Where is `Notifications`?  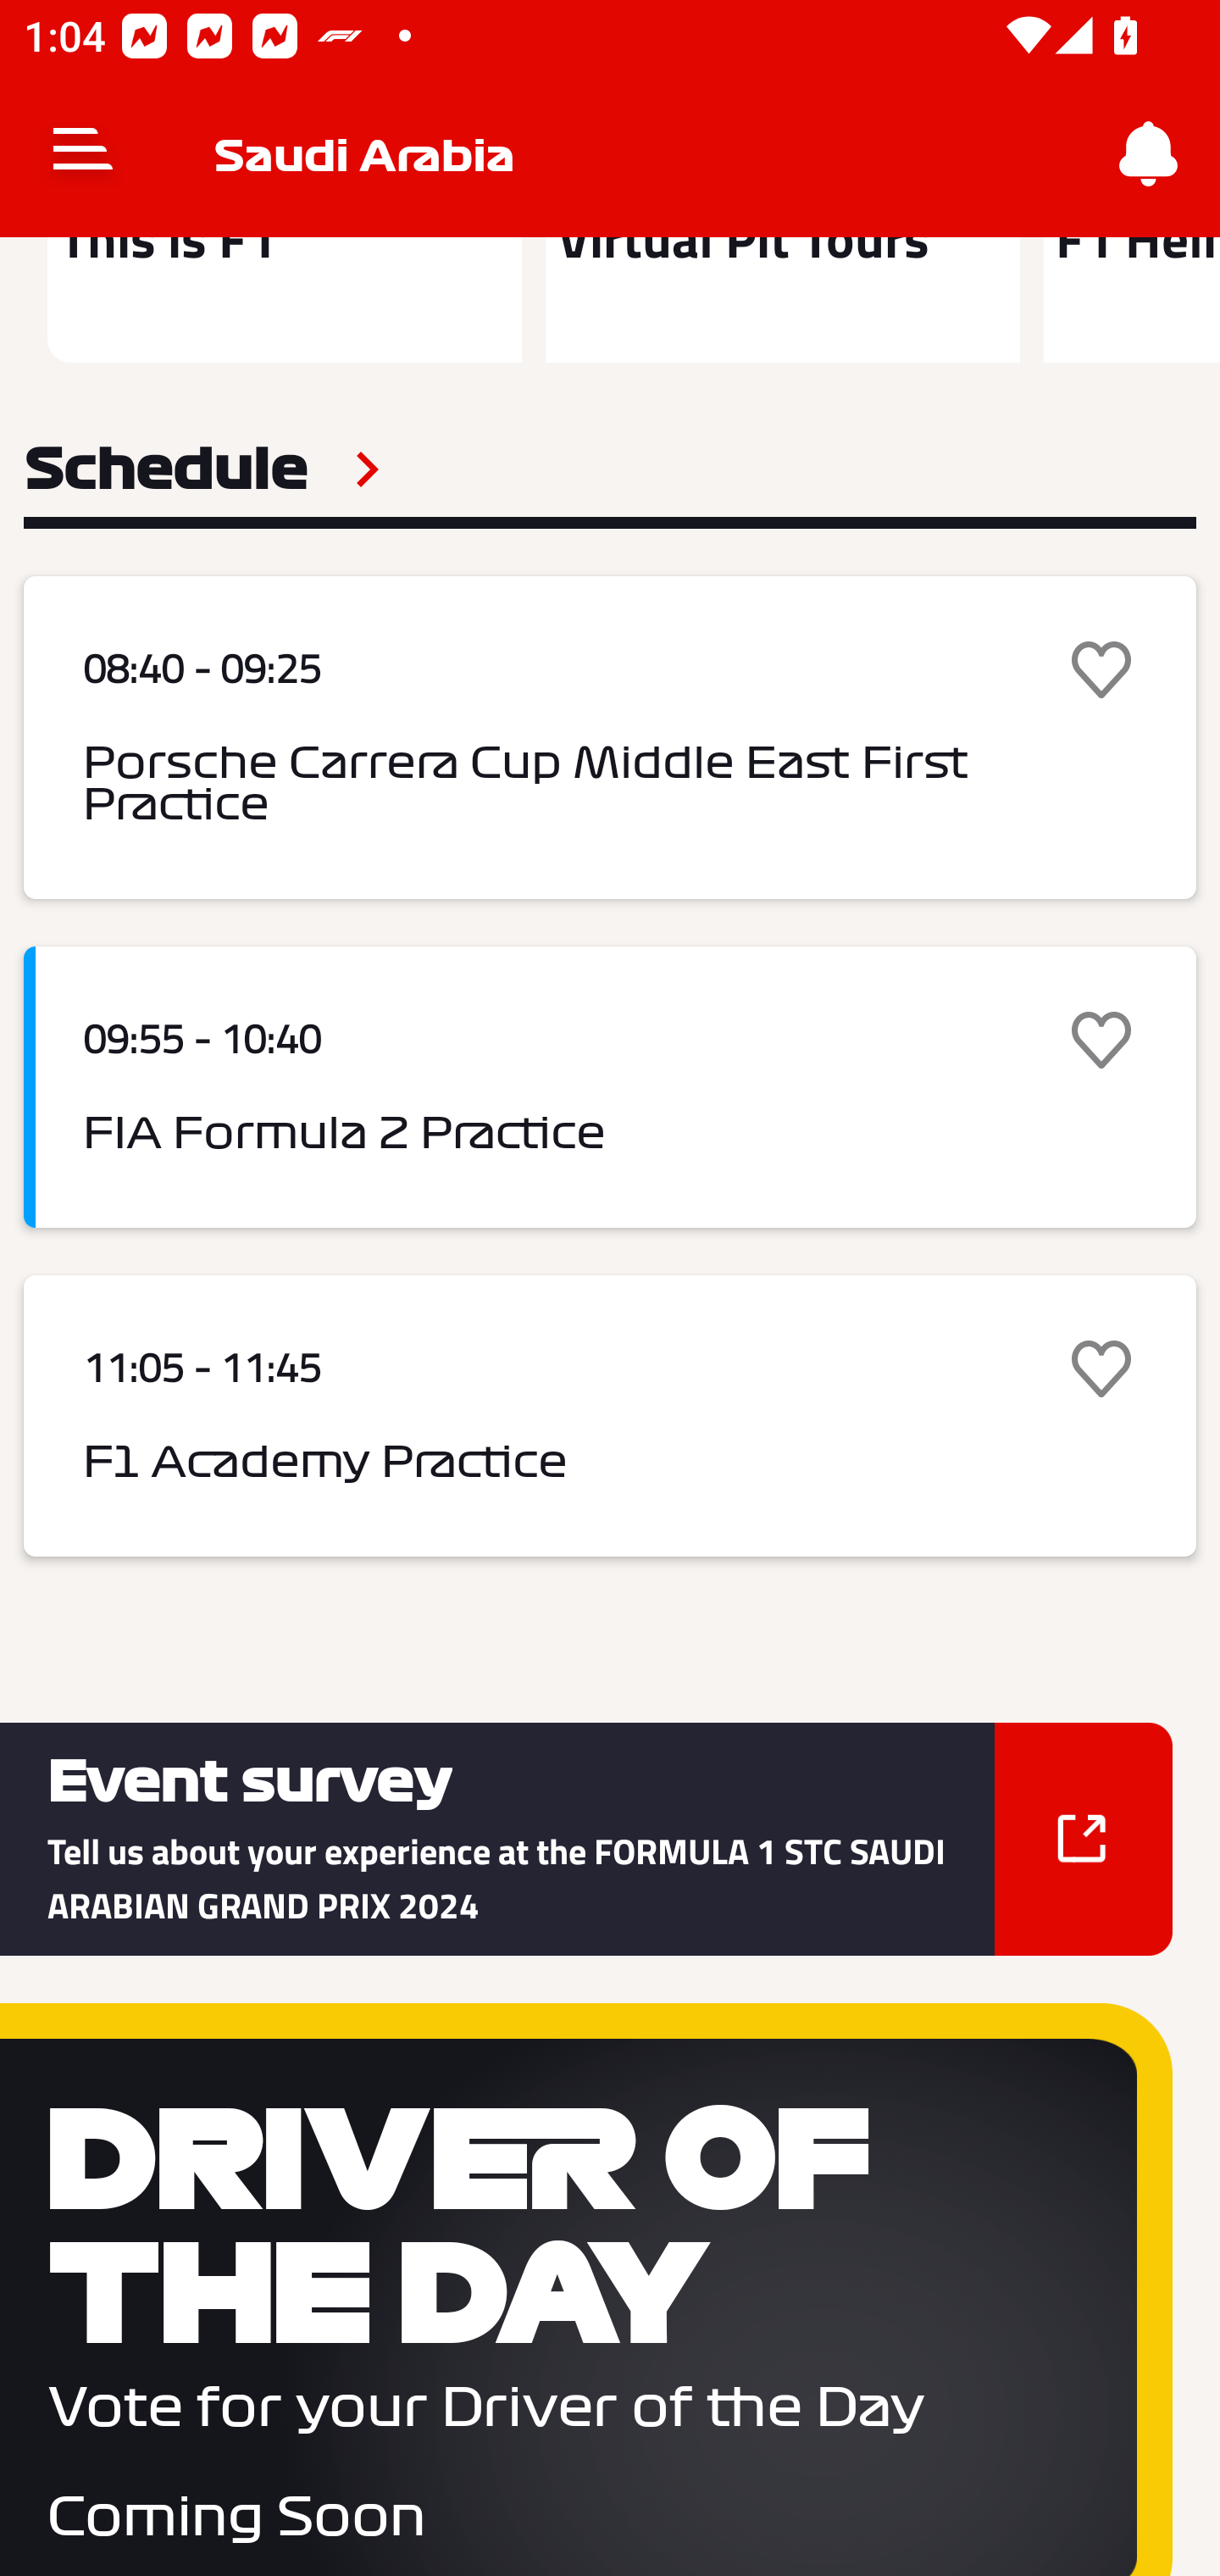
Notifications is located at coordinates (1149, 154).